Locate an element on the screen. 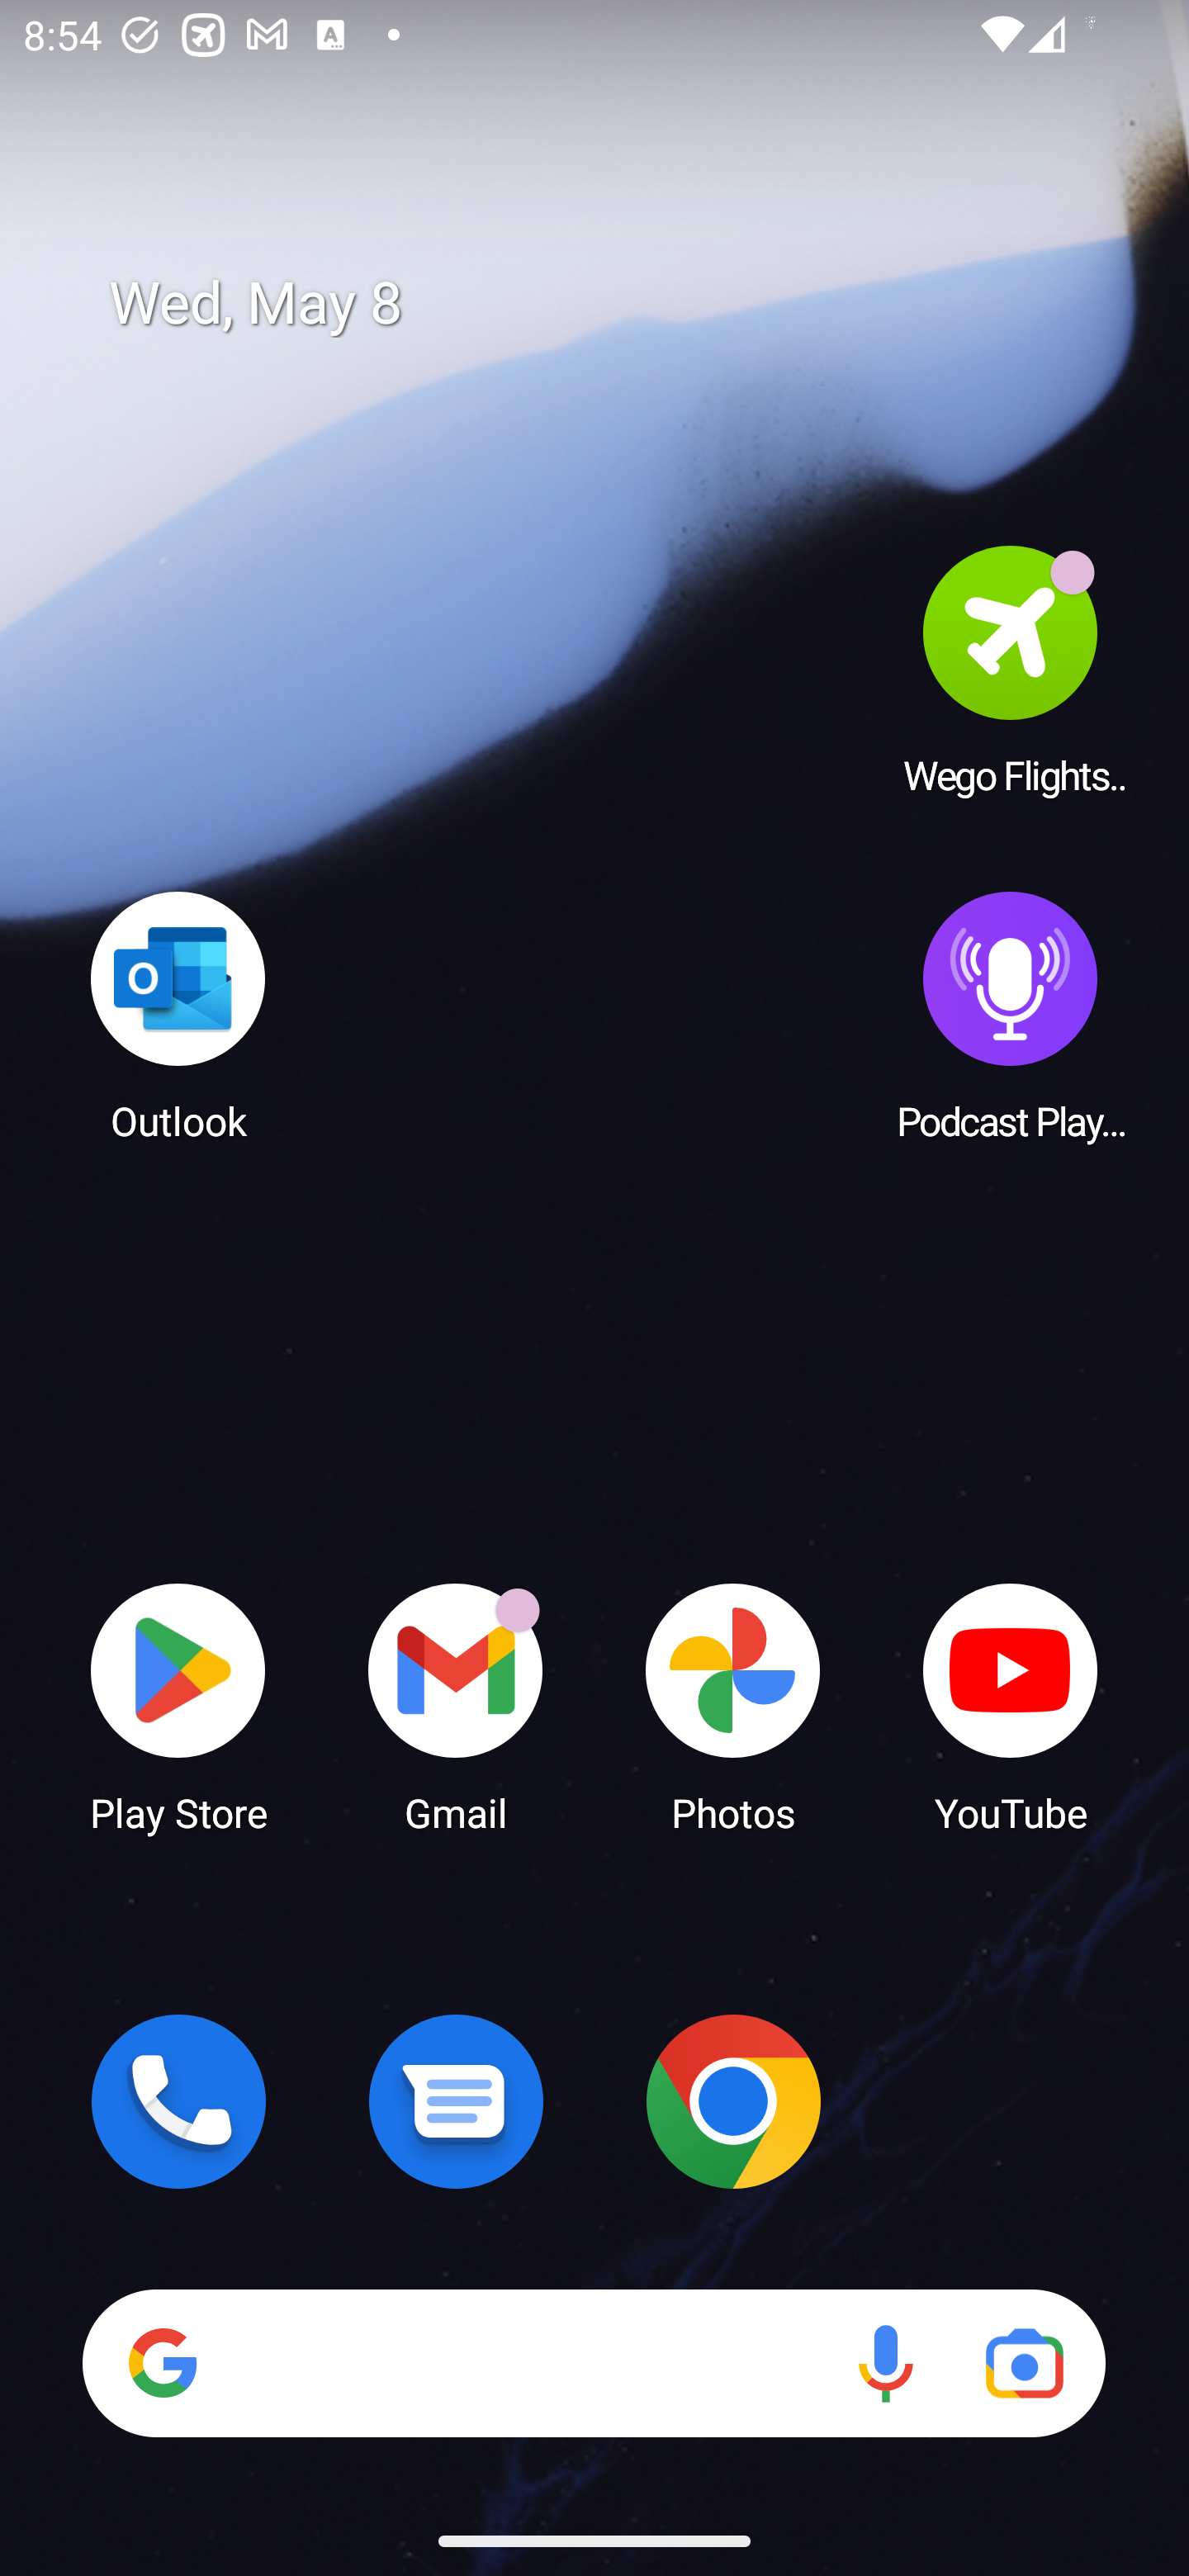  YouTube is located at coordinates (1011, 1706).